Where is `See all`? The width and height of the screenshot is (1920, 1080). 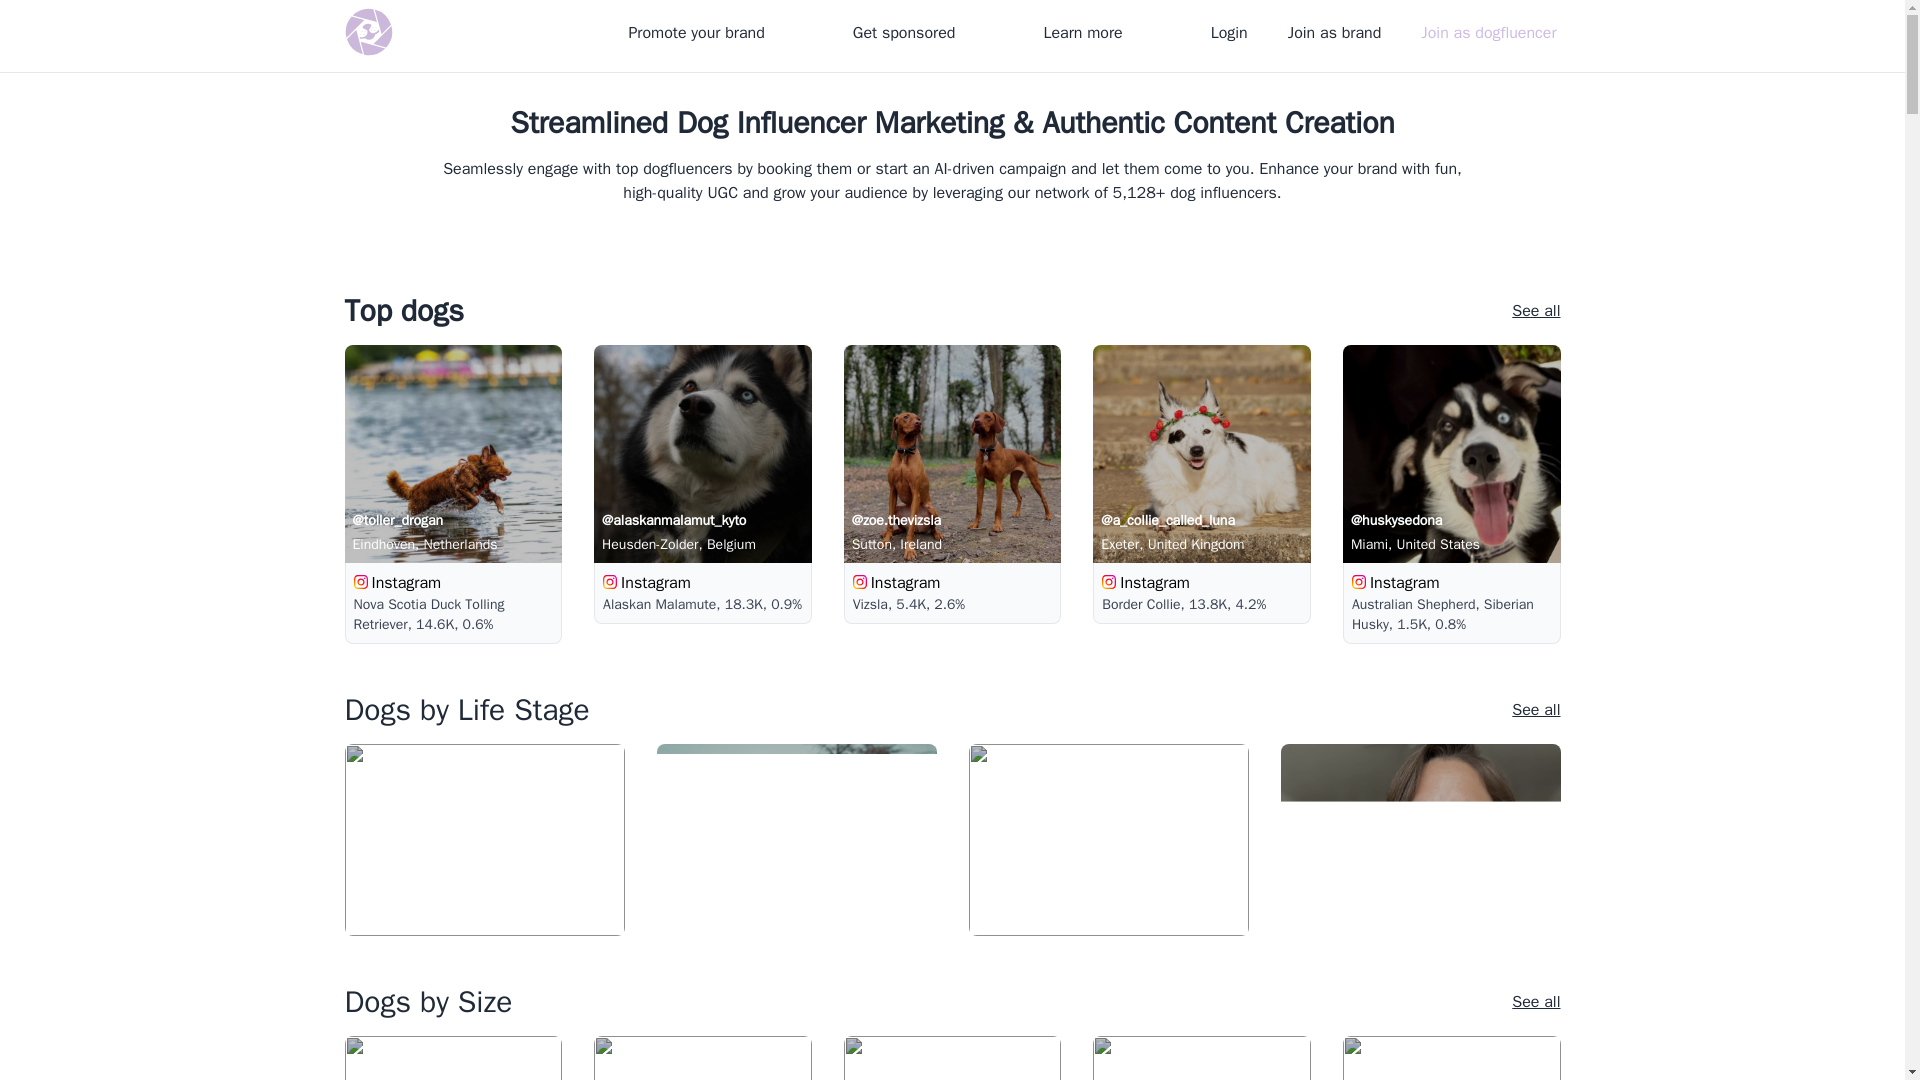 See all is located at coordinates (1536, 310).